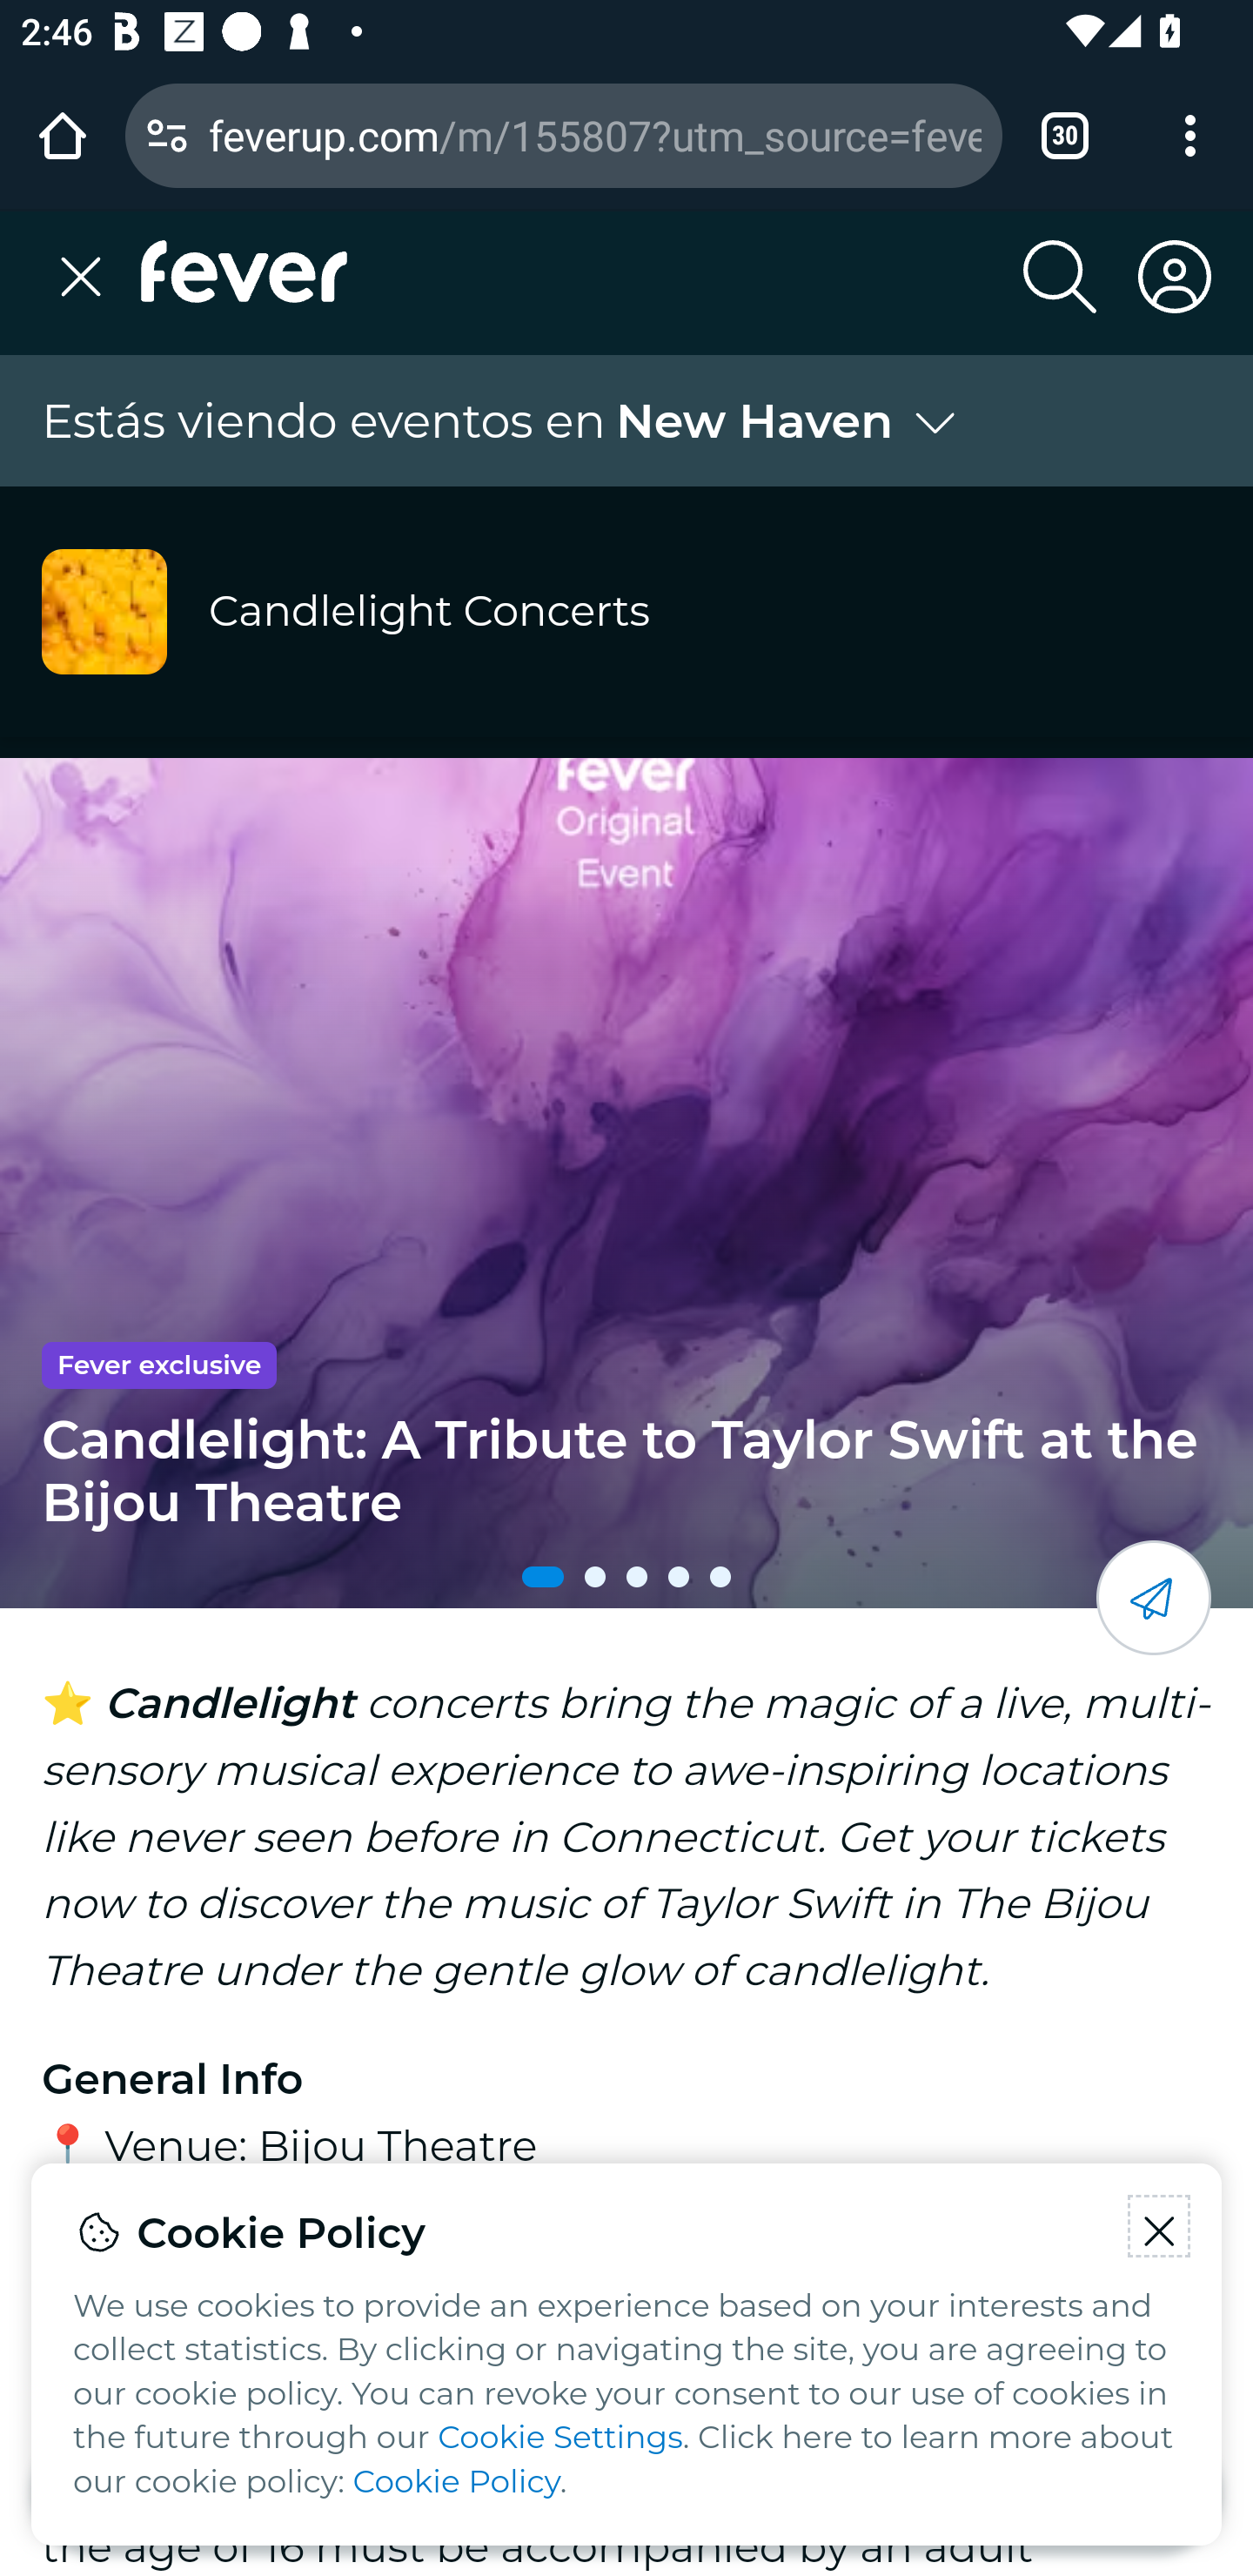 Image resolution: width=1253 pixels, height=2576 pixels. I want to click on Switch or close tabs, so click(1065, 135).